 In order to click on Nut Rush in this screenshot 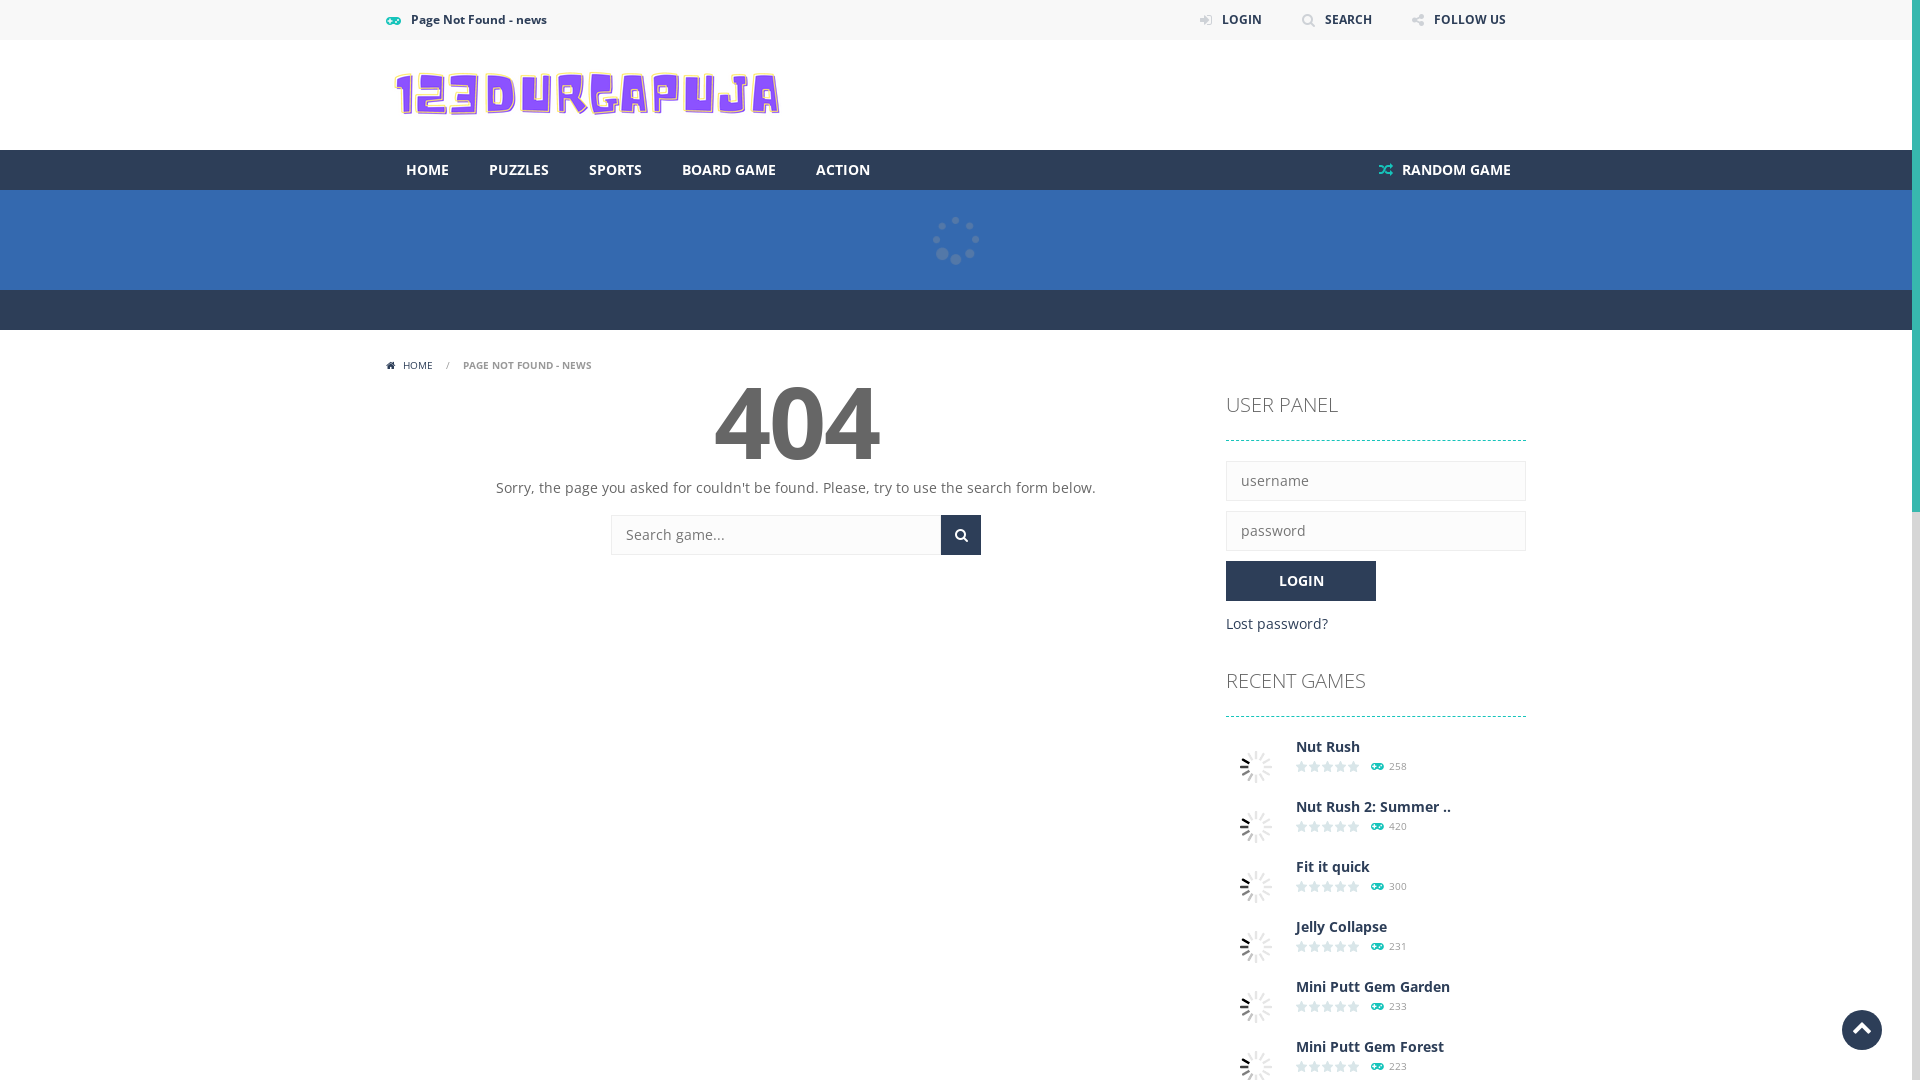, I will do `click(1328, 746)`.